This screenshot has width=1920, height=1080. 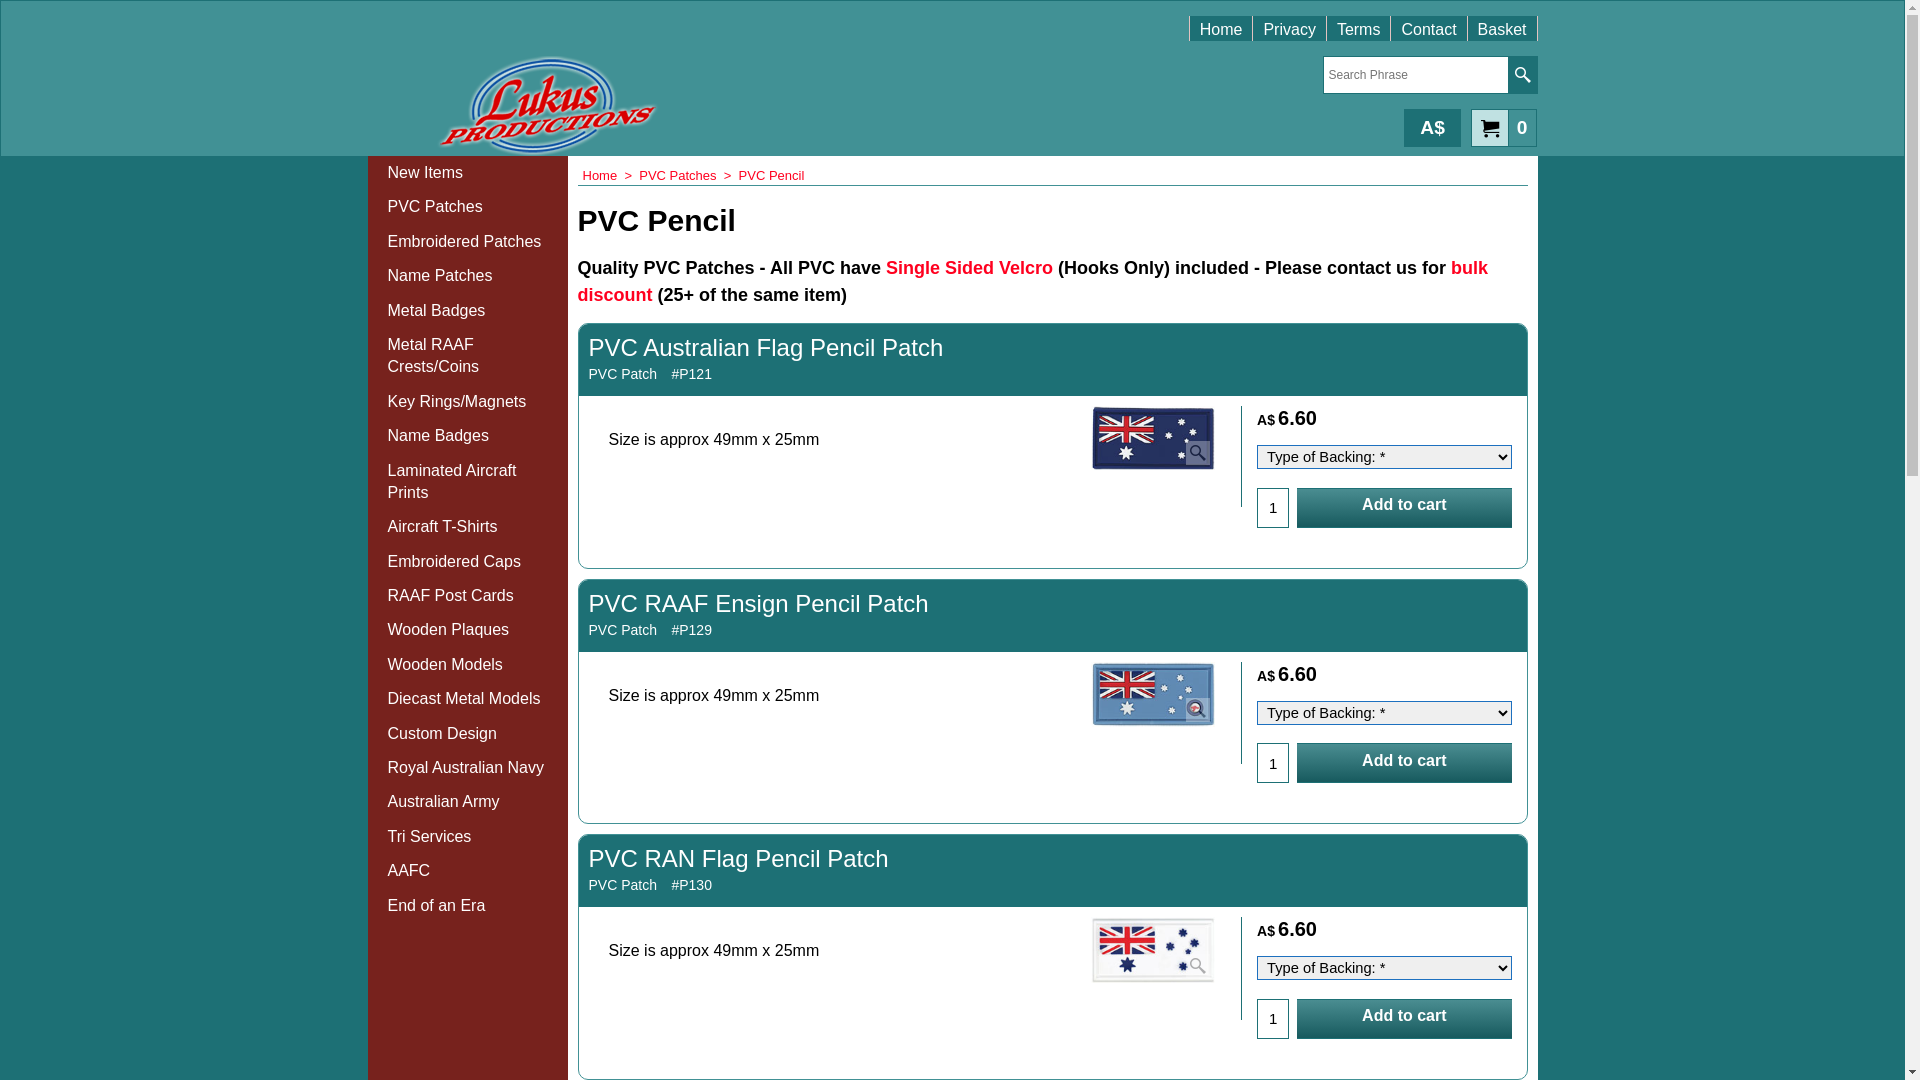 I want to click on A$, so click(x=1432, y=128).